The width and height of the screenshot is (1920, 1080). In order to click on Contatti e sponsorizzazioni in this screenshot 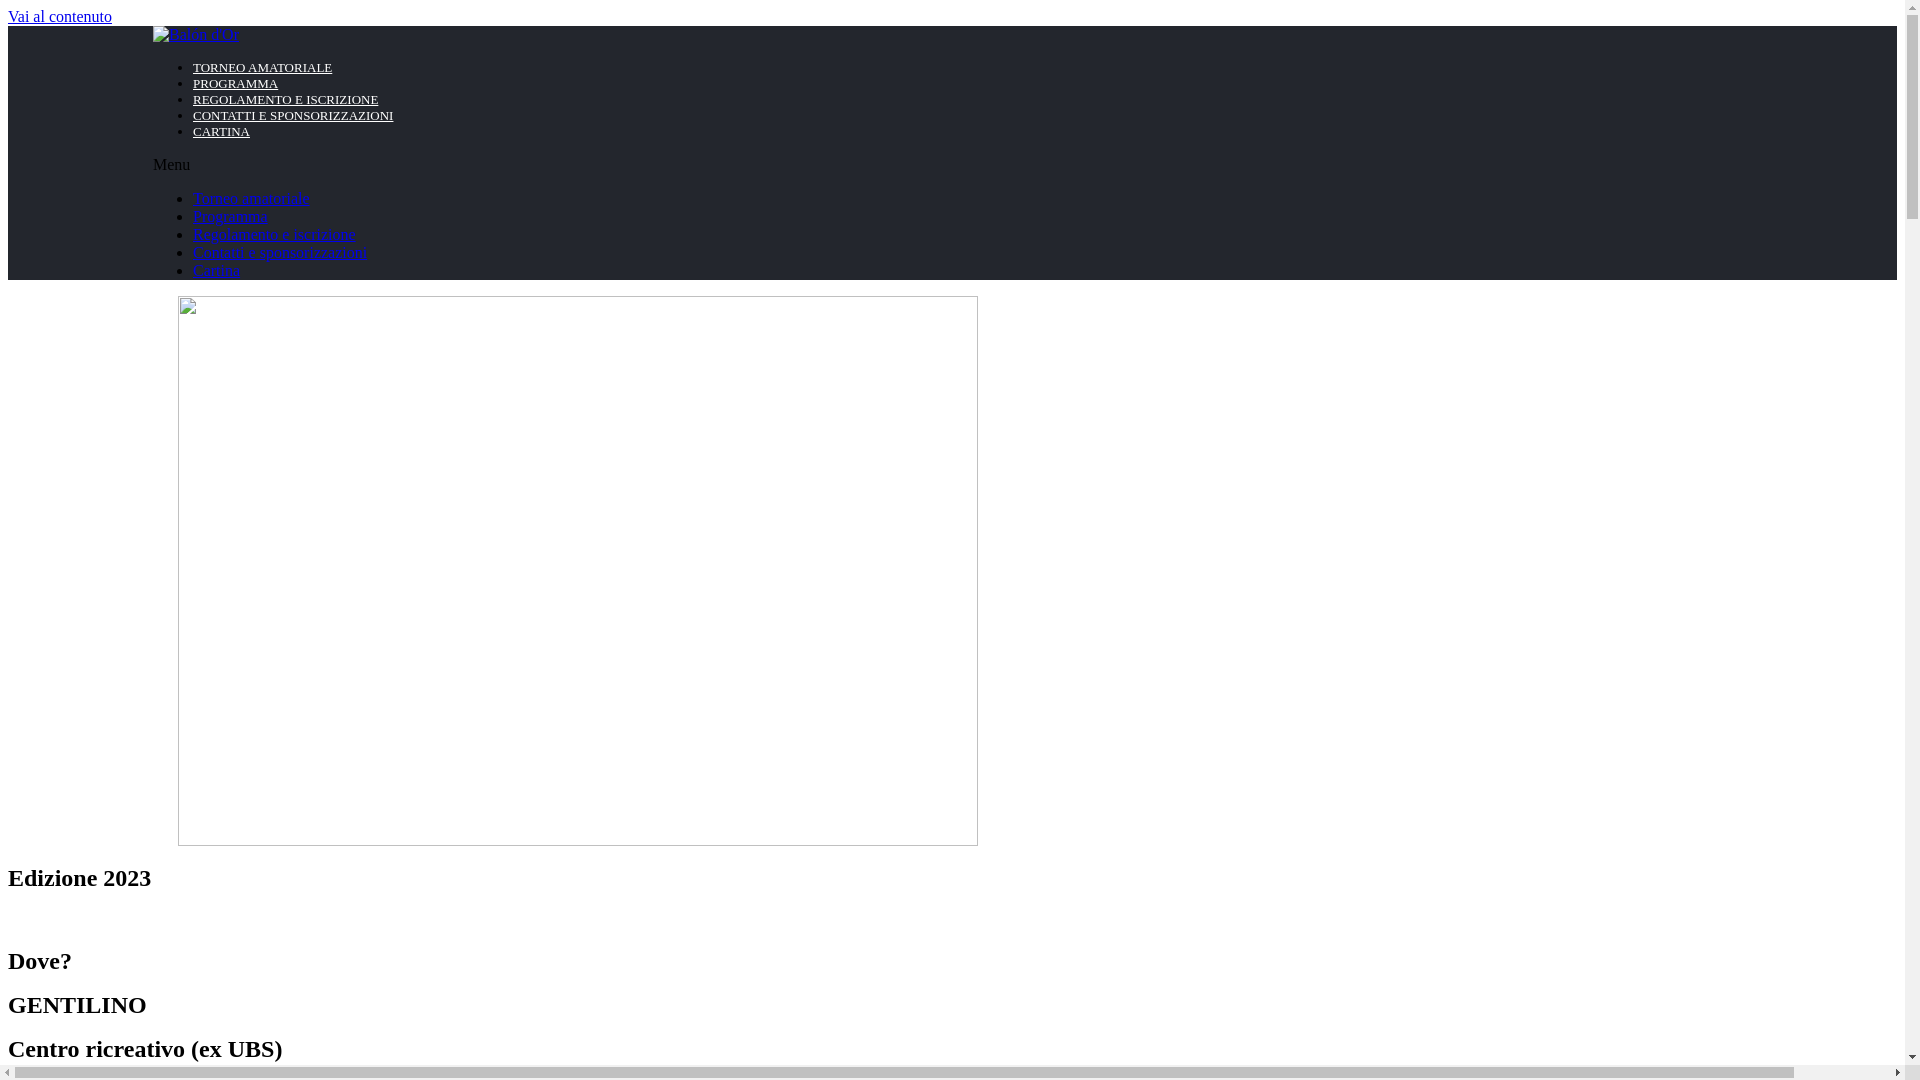, I will do `click(280, 252)`.